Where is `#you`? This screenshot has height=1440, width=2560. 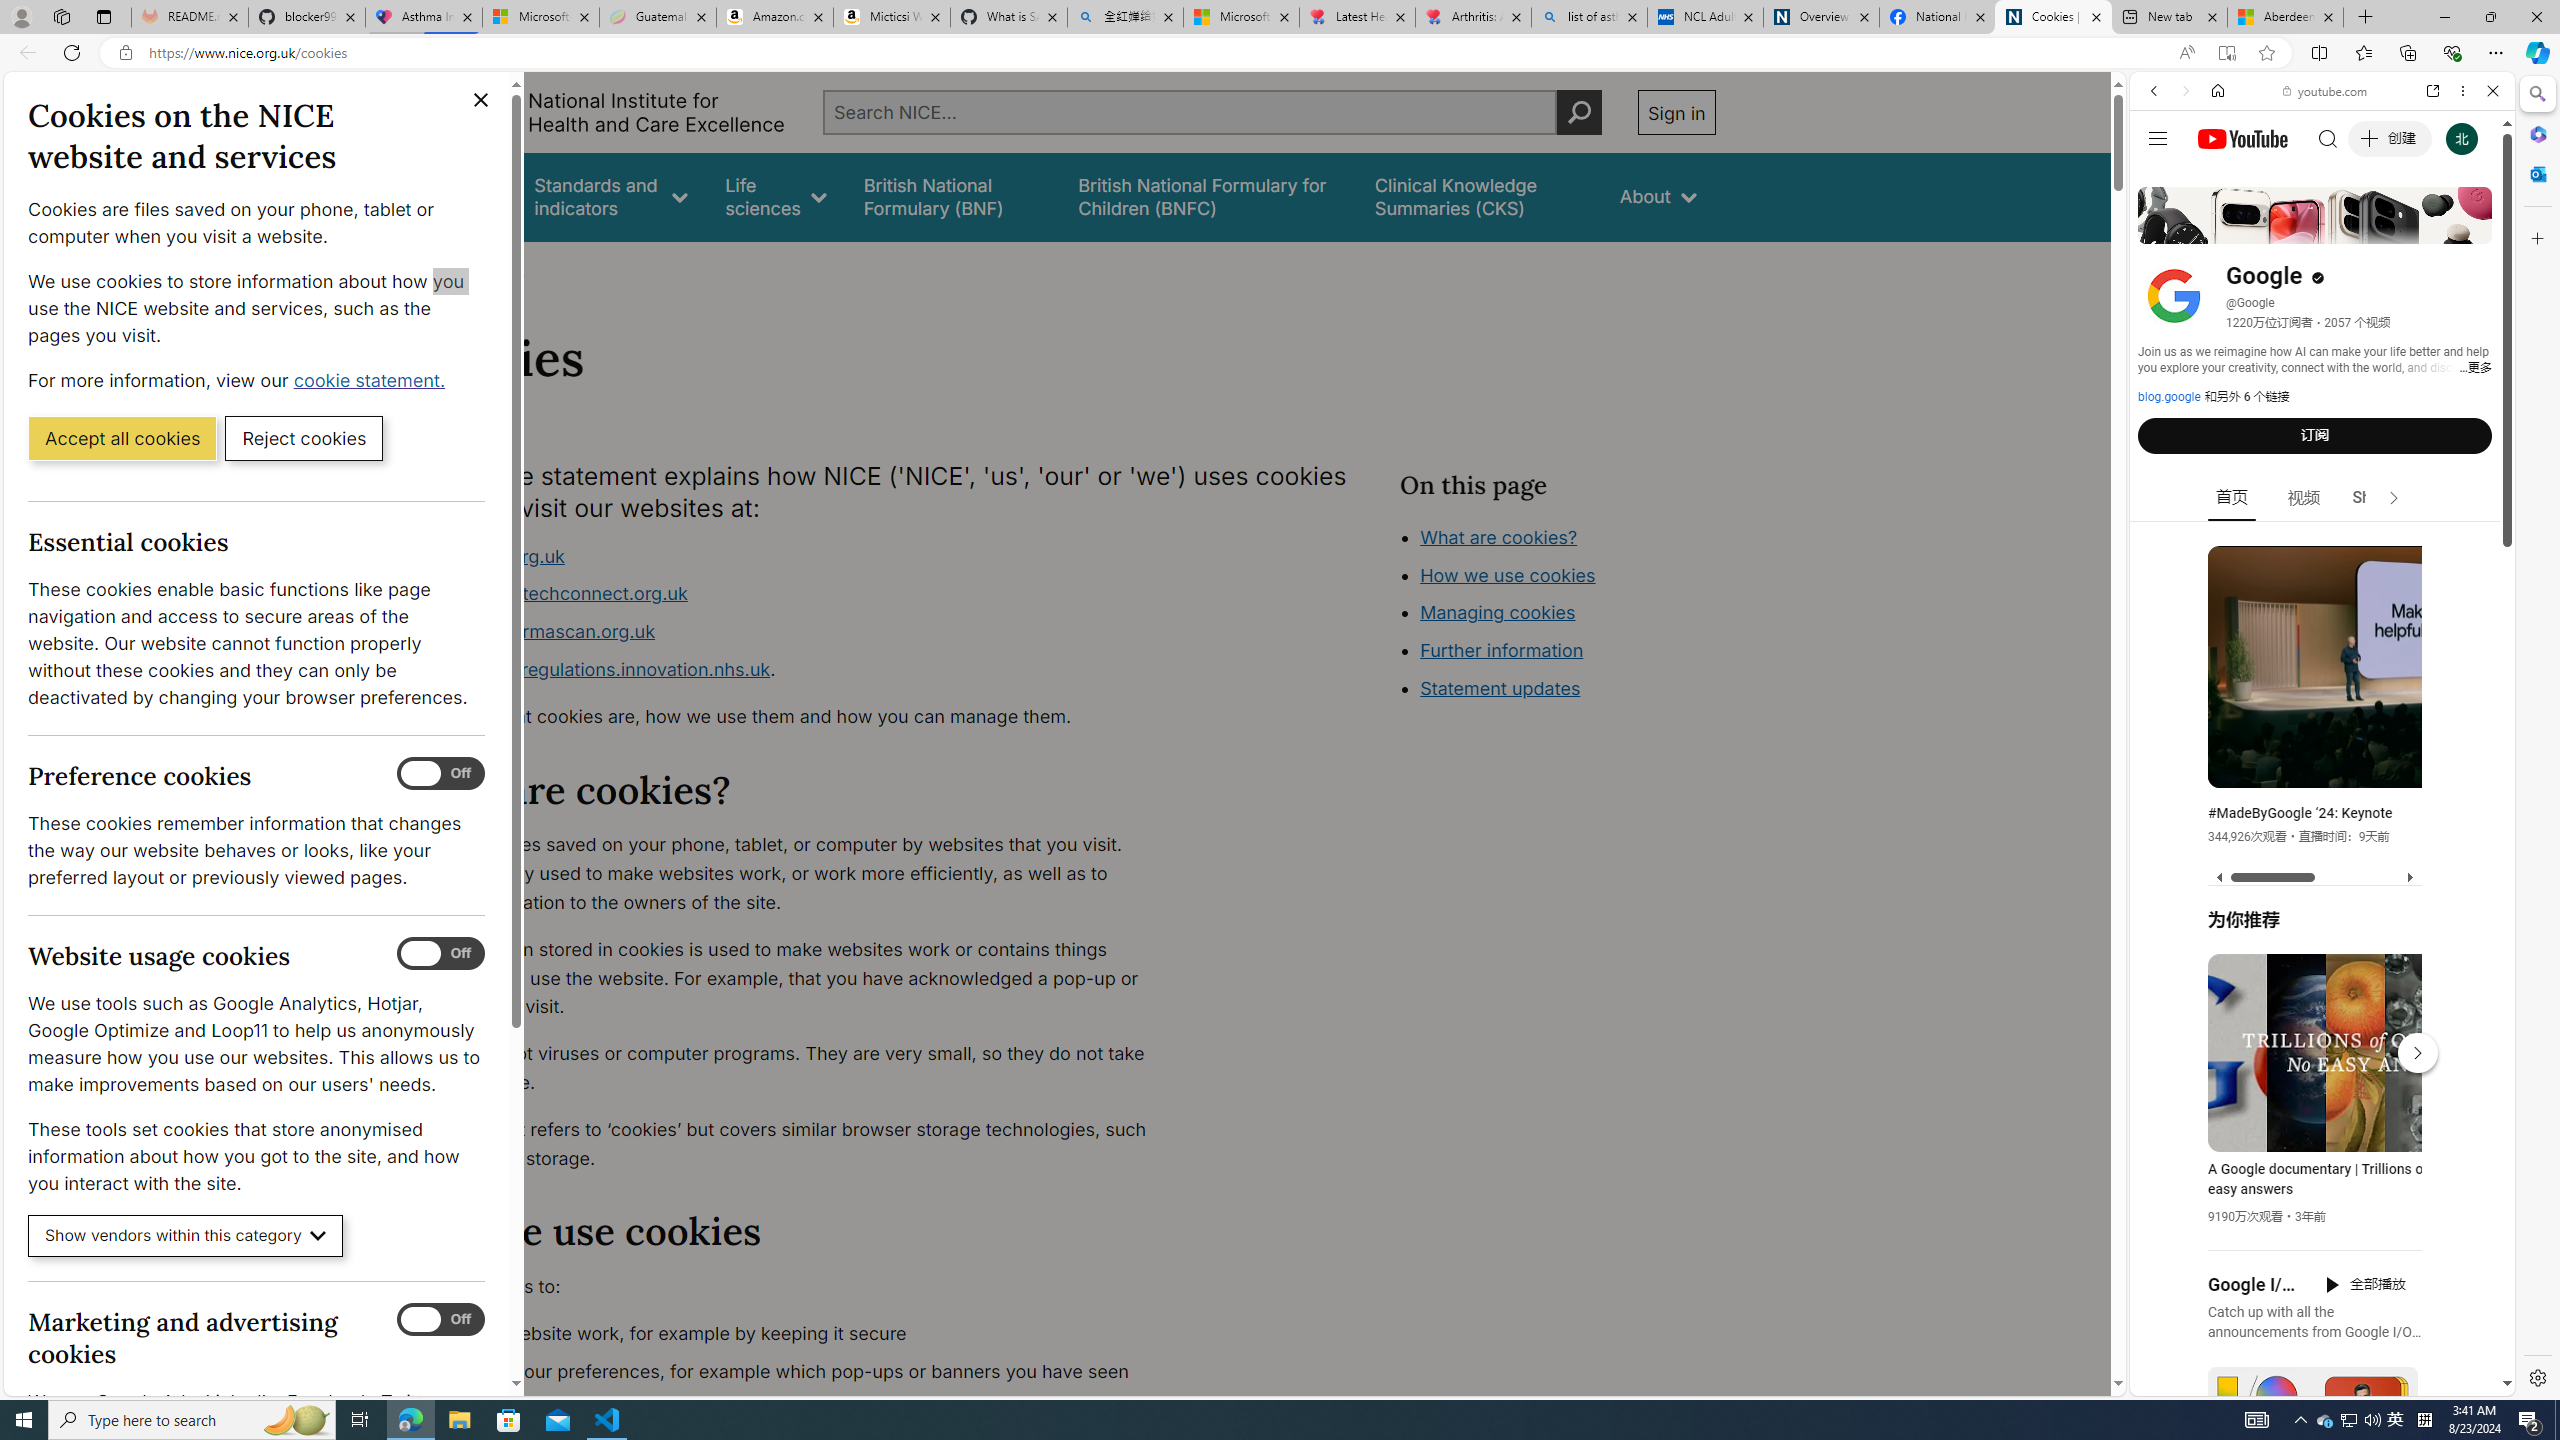 #you is located at coordinates (2314, 1158).